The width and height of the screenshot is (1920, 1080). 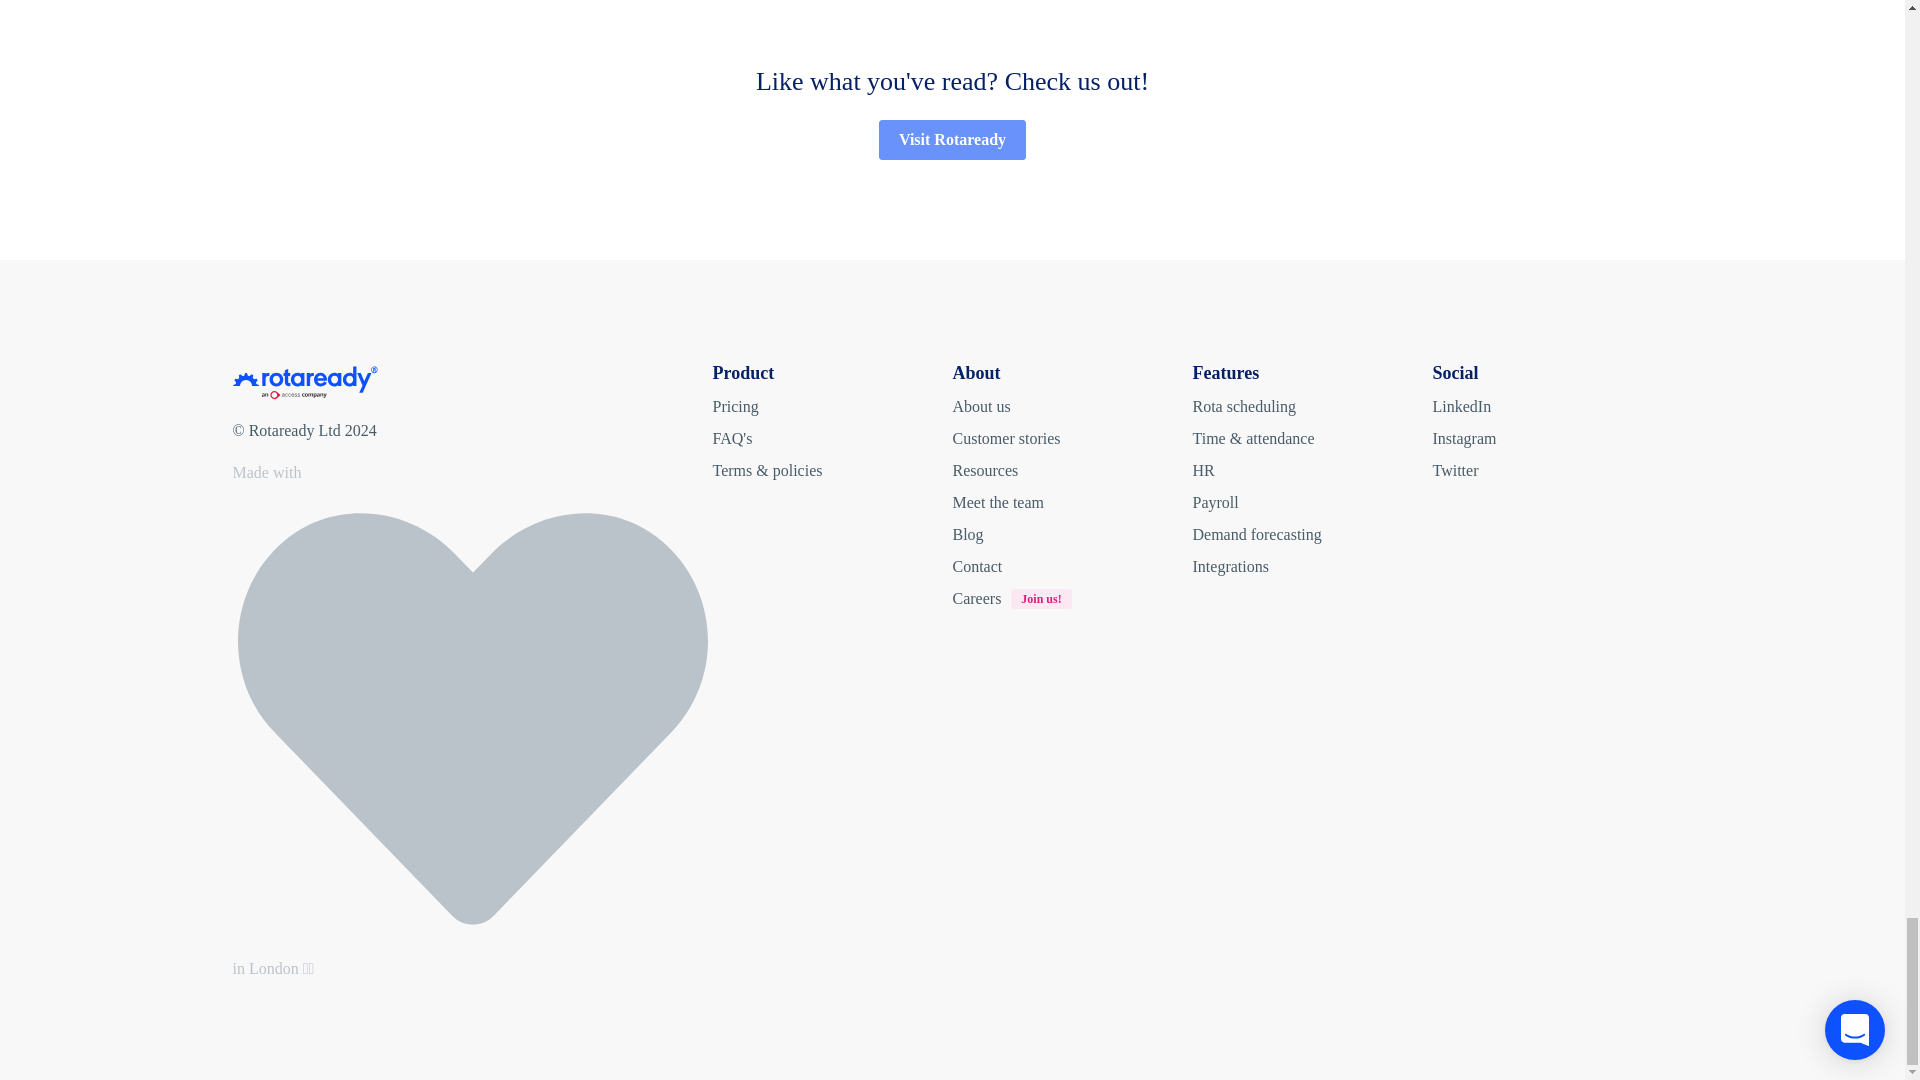 What do you see at coordinates (1312, 503) in the screenshot?
I see `Payroll` at bounding box center [1312, 503].